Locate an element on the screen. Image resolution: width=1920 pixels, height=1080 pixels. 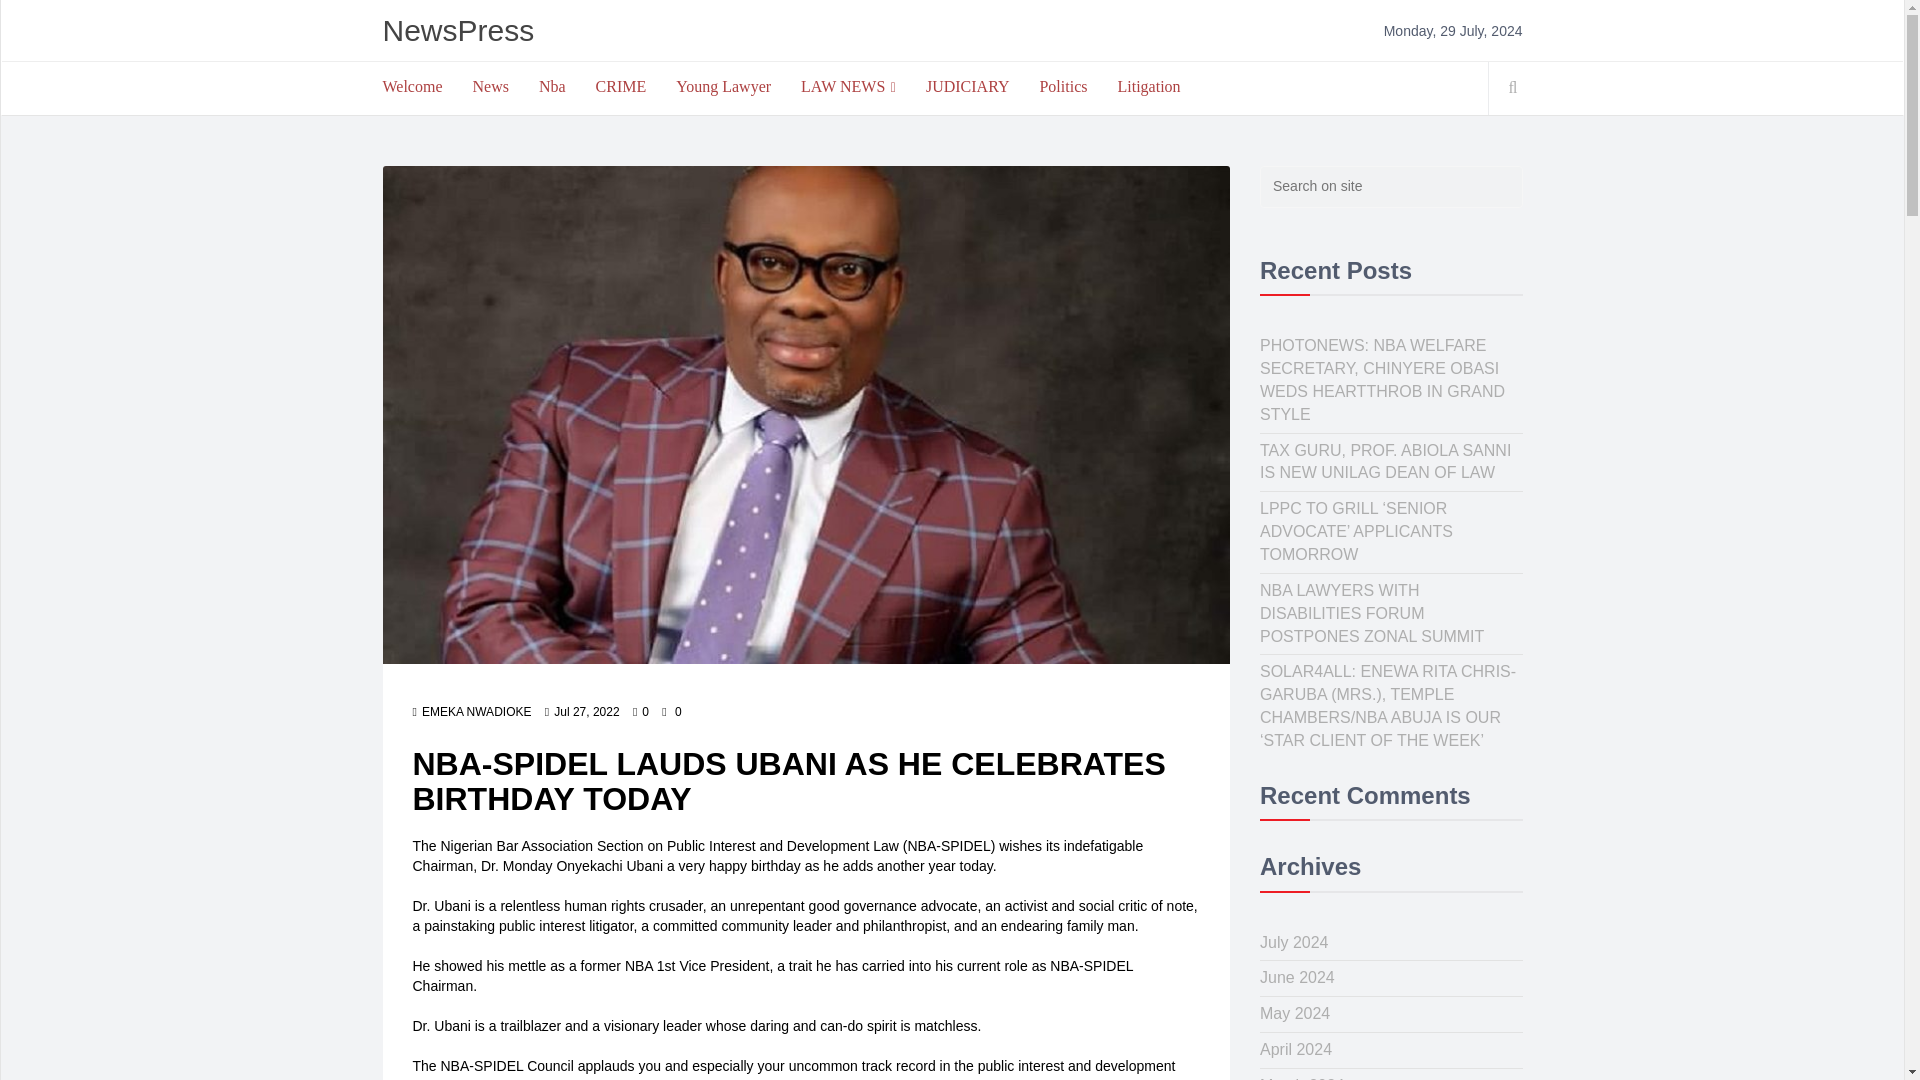
Young Lawyer is located at coordinates (722, 86).